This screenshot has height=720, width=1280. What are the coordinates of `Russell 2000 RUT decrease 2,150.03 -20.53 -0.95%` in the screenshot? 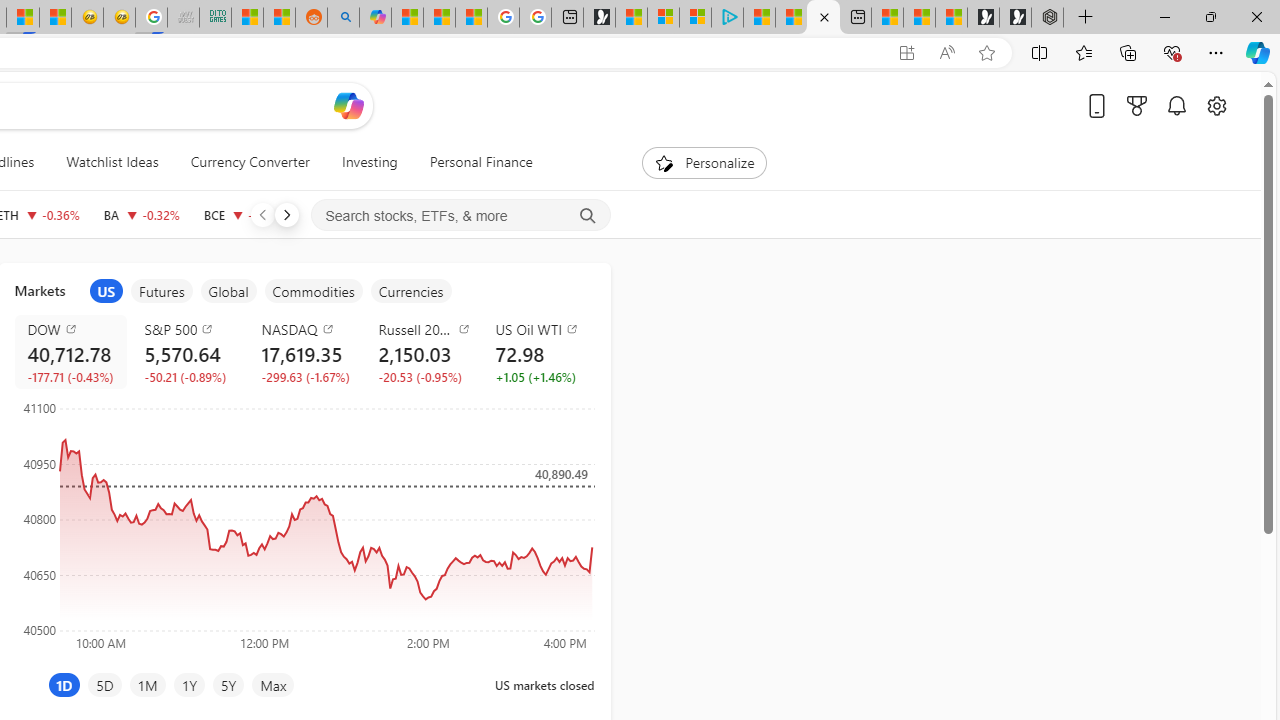 It's located at (420, 352).